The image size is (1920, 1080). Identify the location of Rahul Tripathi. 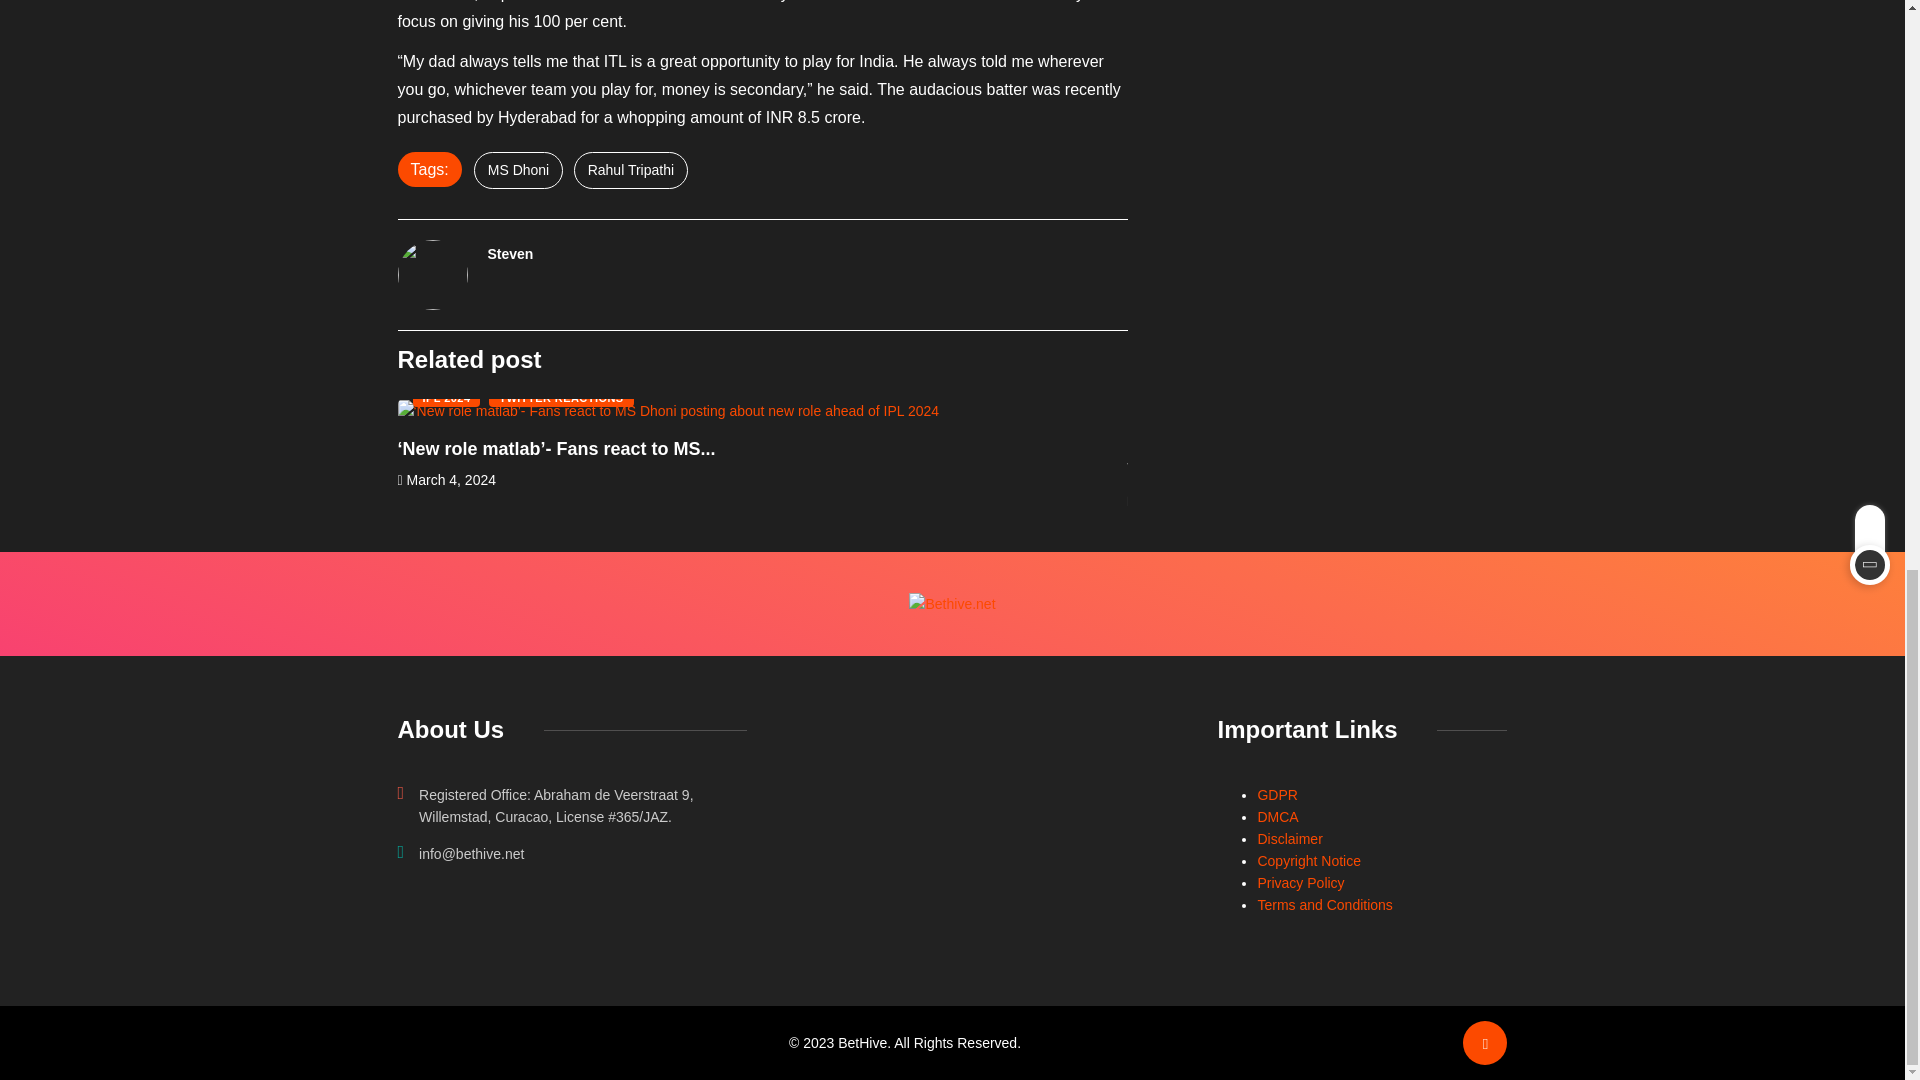
(630, 170).